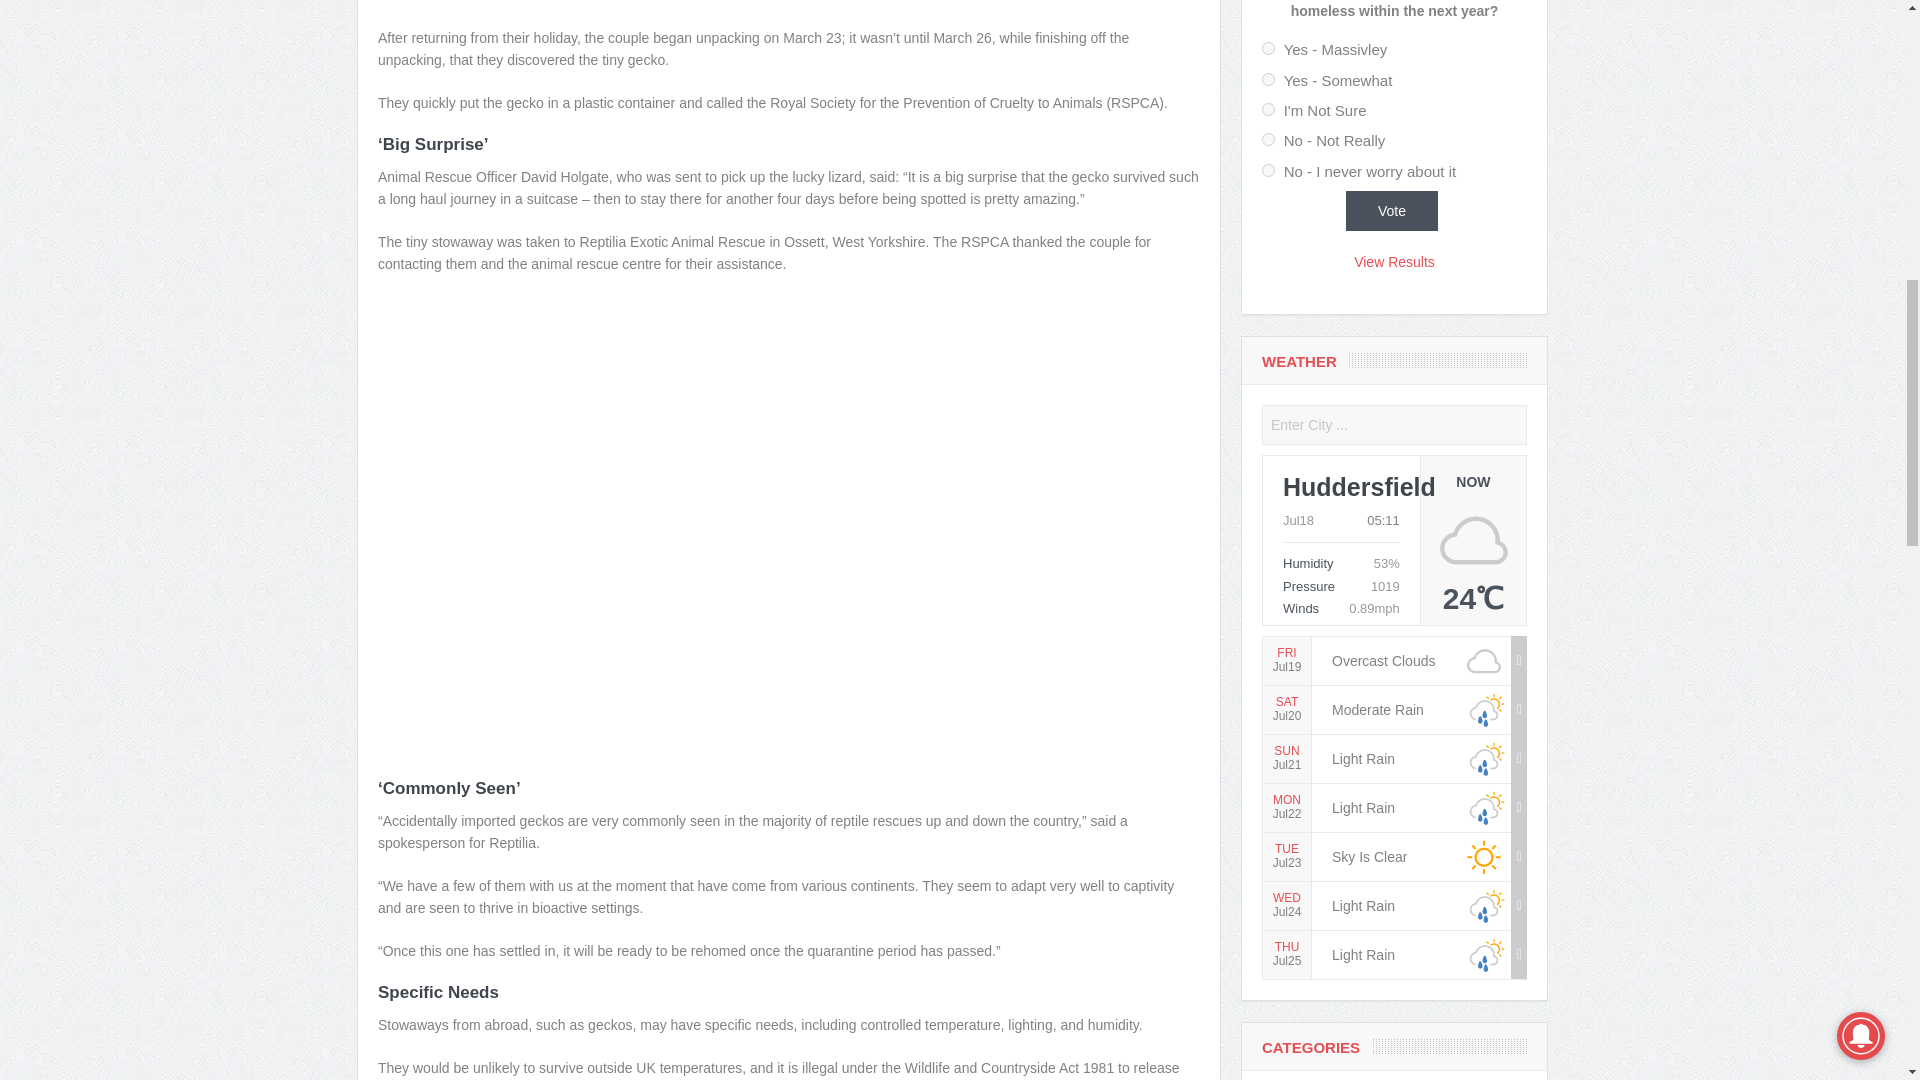 The image size is (1920, 1080). Describe the element at coordinates (1390, 211) in the screenshot. I see `   Vote   ` at that location.